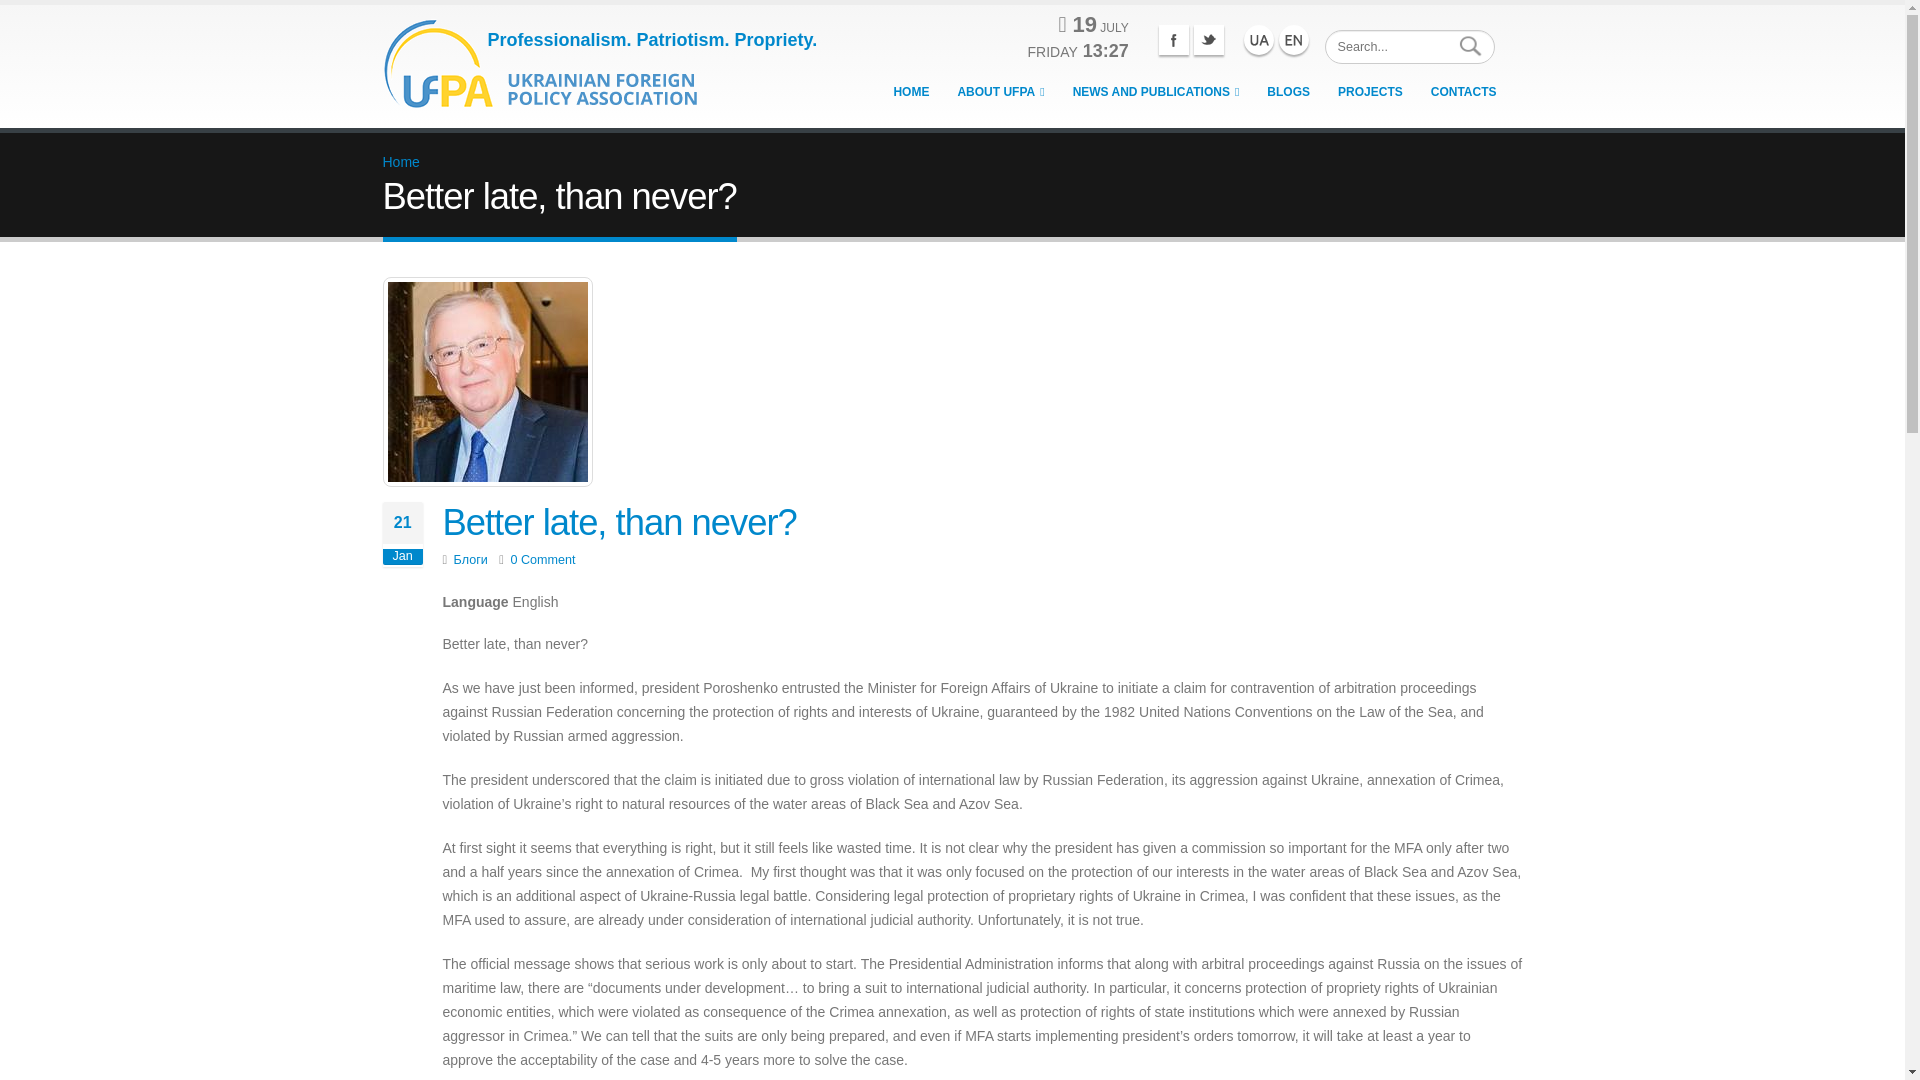  I want to click on UA, so click(1259, 40).